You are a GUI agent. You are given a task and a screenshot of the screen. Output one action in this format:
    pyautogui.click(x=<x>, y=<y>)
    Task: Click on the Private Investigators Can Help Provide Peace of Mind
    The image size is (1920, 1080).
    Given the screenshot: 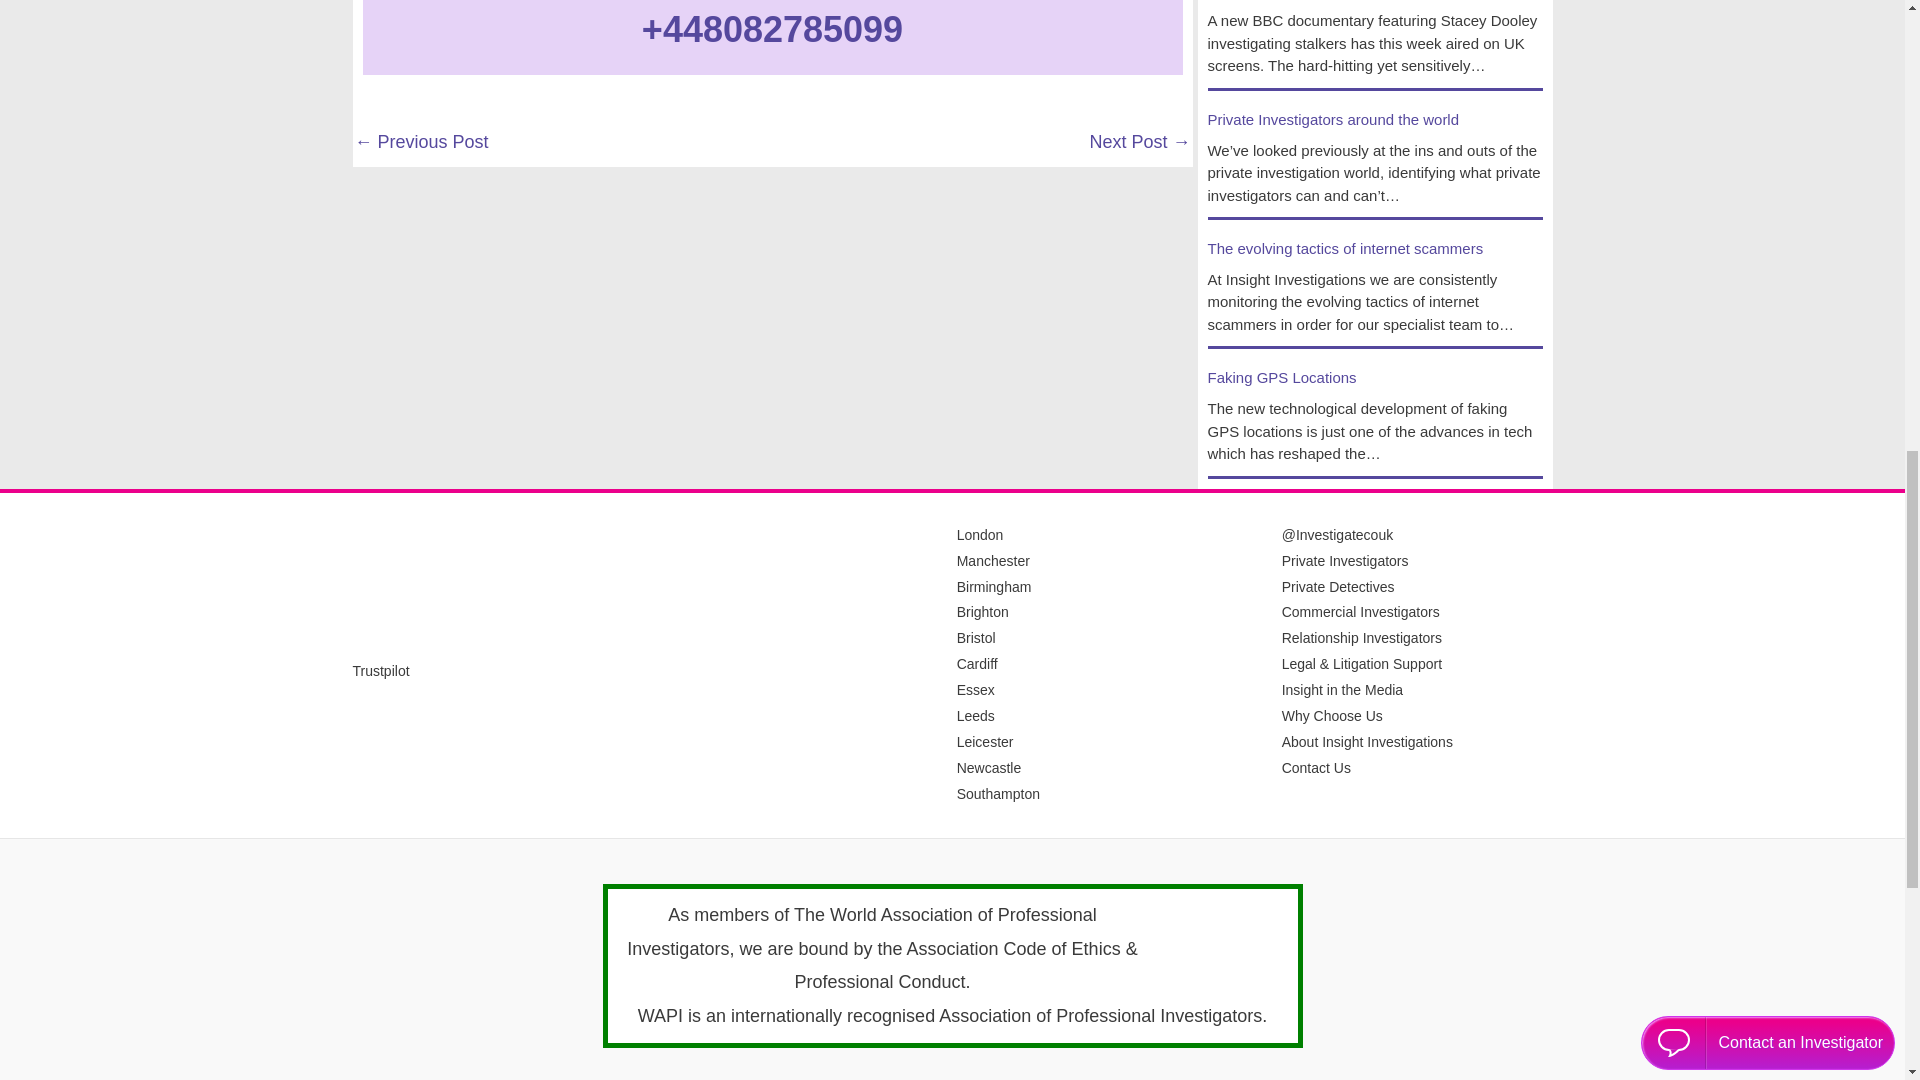 What is the action you would take?
    pyautogui.click(x=420, y=144)
    